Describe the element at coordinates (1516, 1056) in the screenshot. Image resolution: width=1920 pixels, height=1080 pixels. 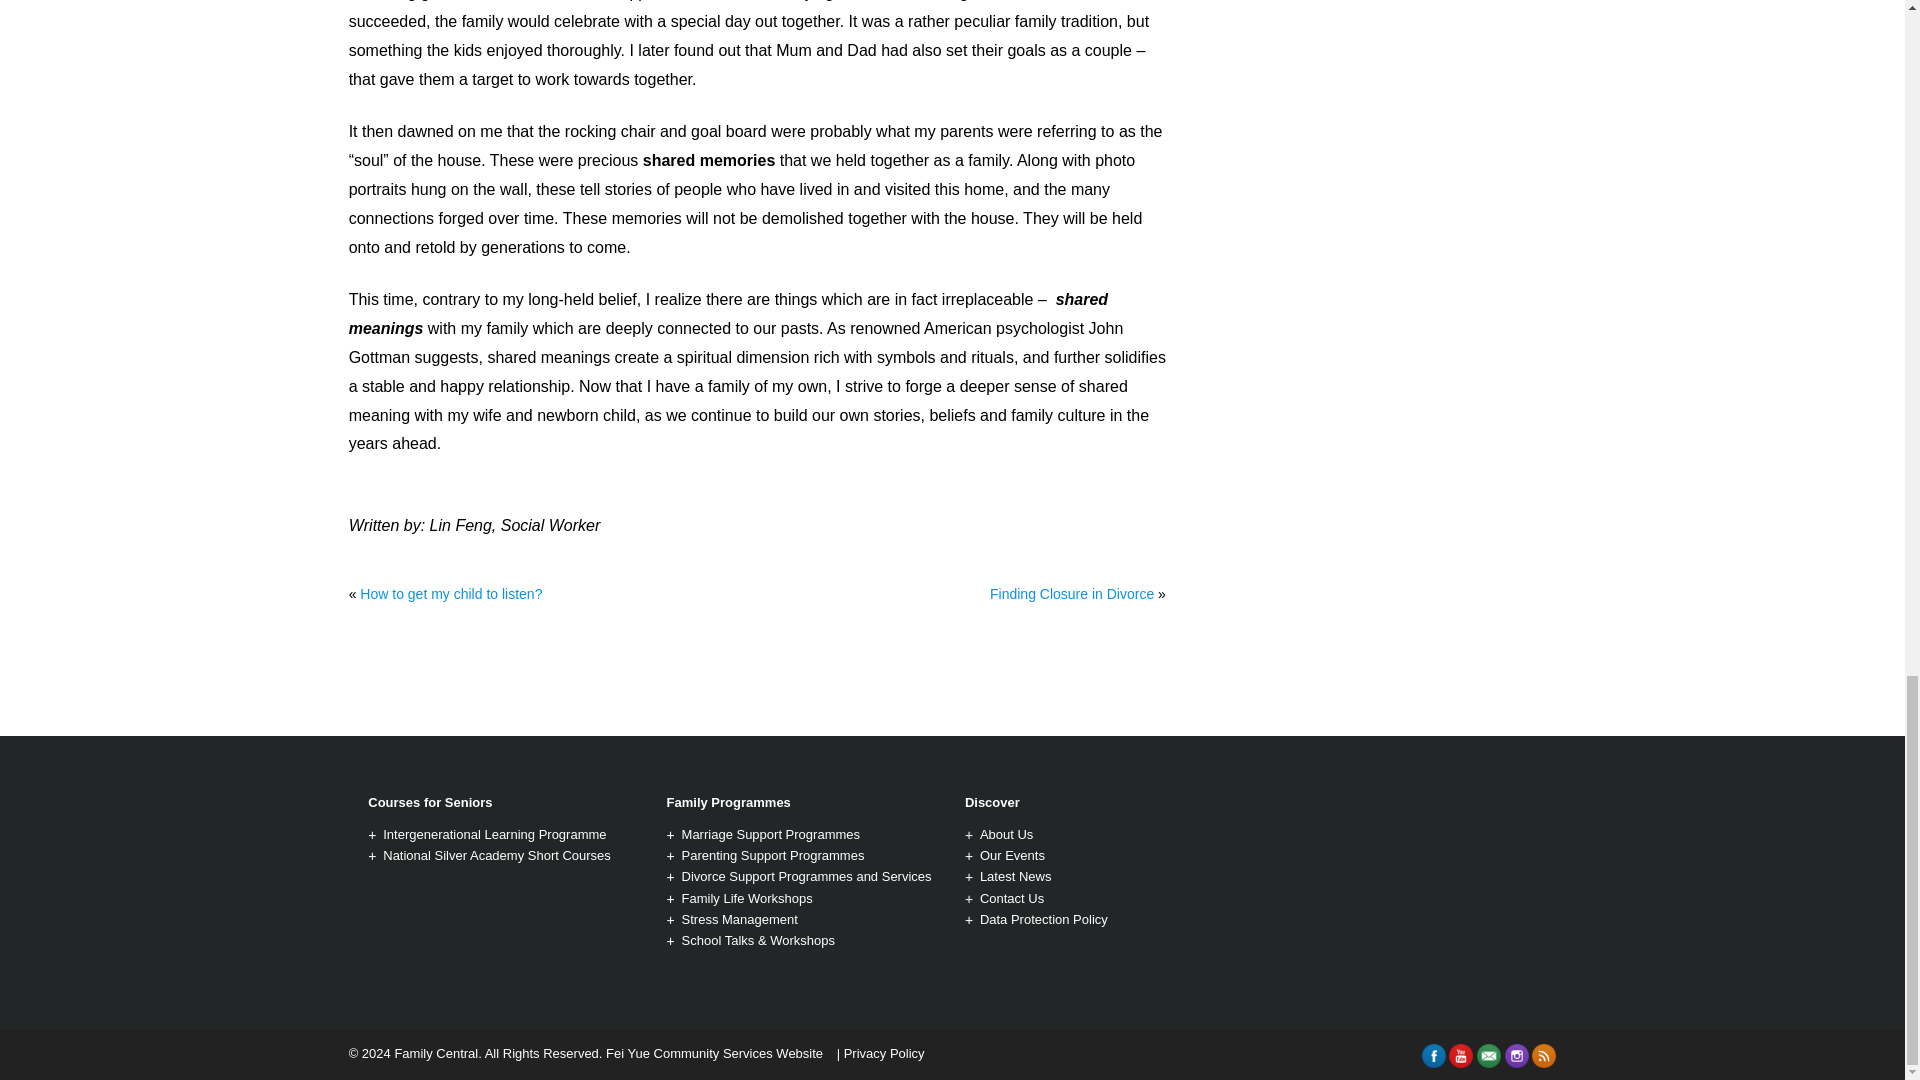
I see `Instagram` at that location.